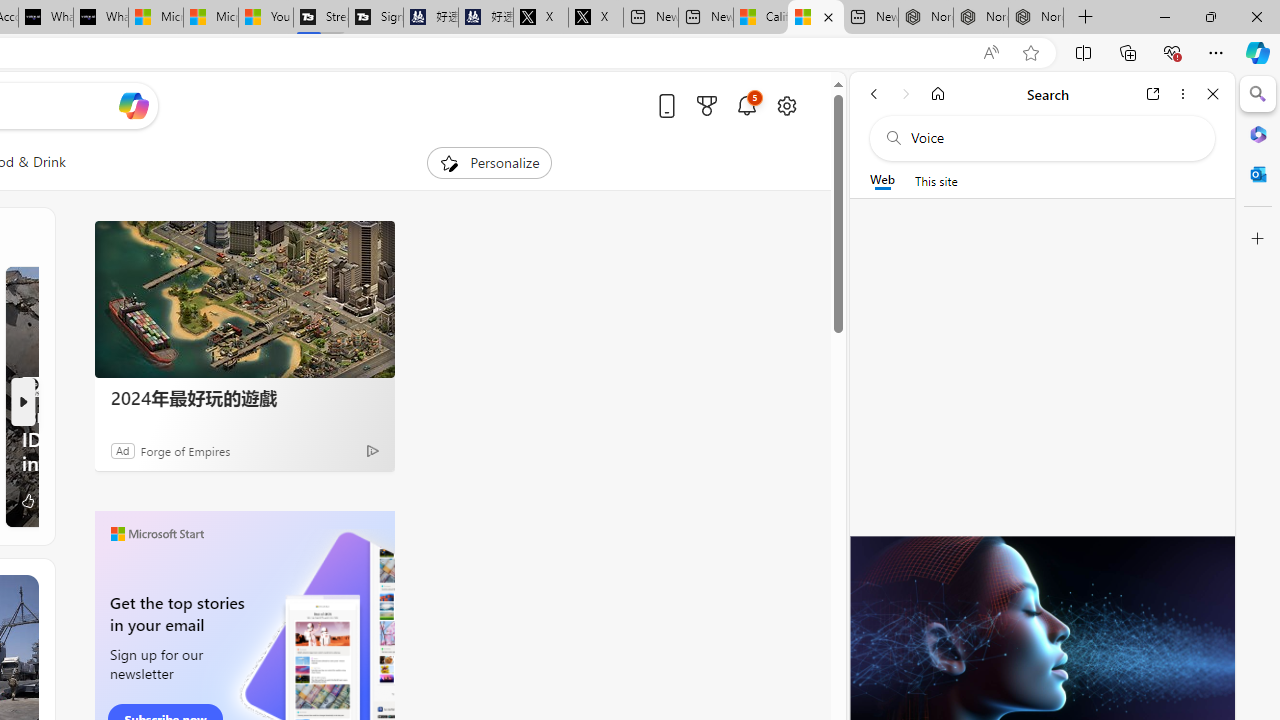 The width and height of the screenshot is (1280, 720). What do you see at coordinates (707, 105) in the screenshot?
I see `Microsoft rewards` at bounding box center [707, 105].